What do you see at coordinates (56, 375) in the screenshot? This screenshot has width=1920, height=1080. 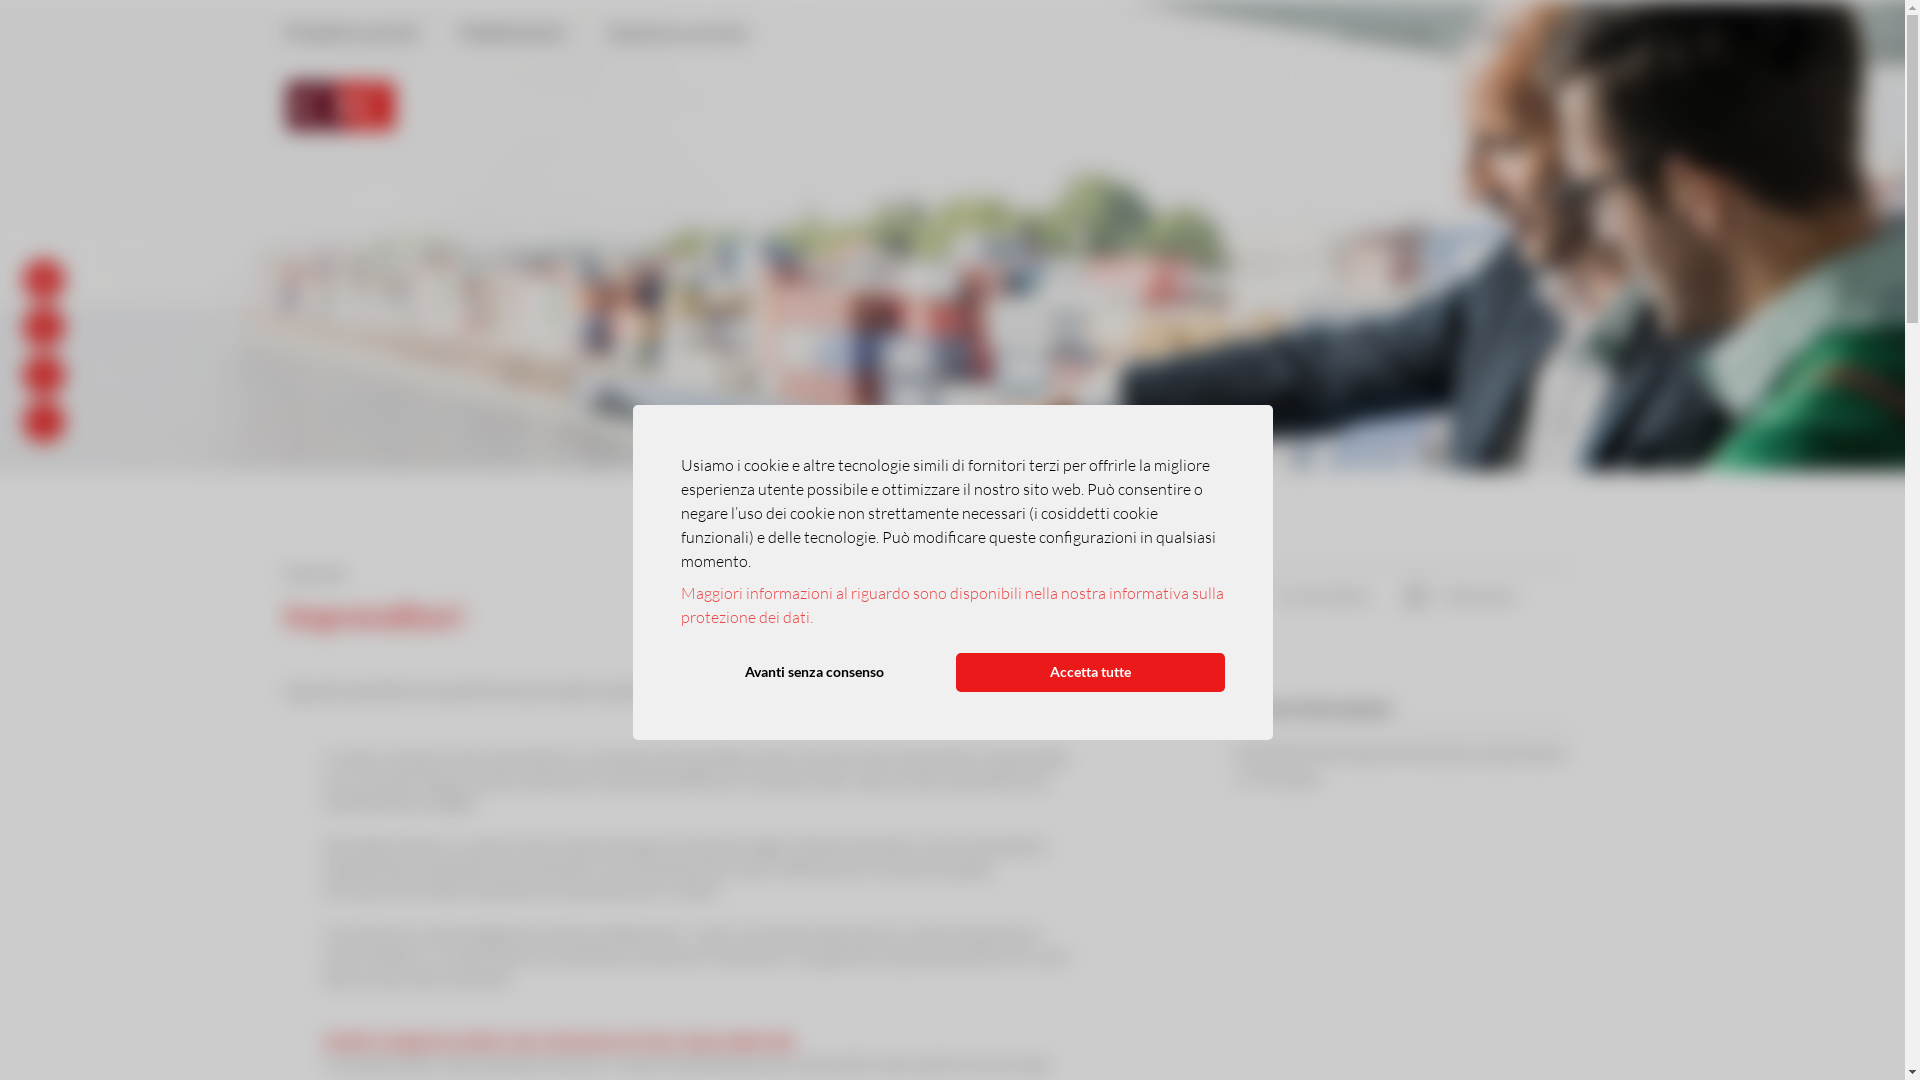 I see `SEDI` at bounding box center [56, 375].